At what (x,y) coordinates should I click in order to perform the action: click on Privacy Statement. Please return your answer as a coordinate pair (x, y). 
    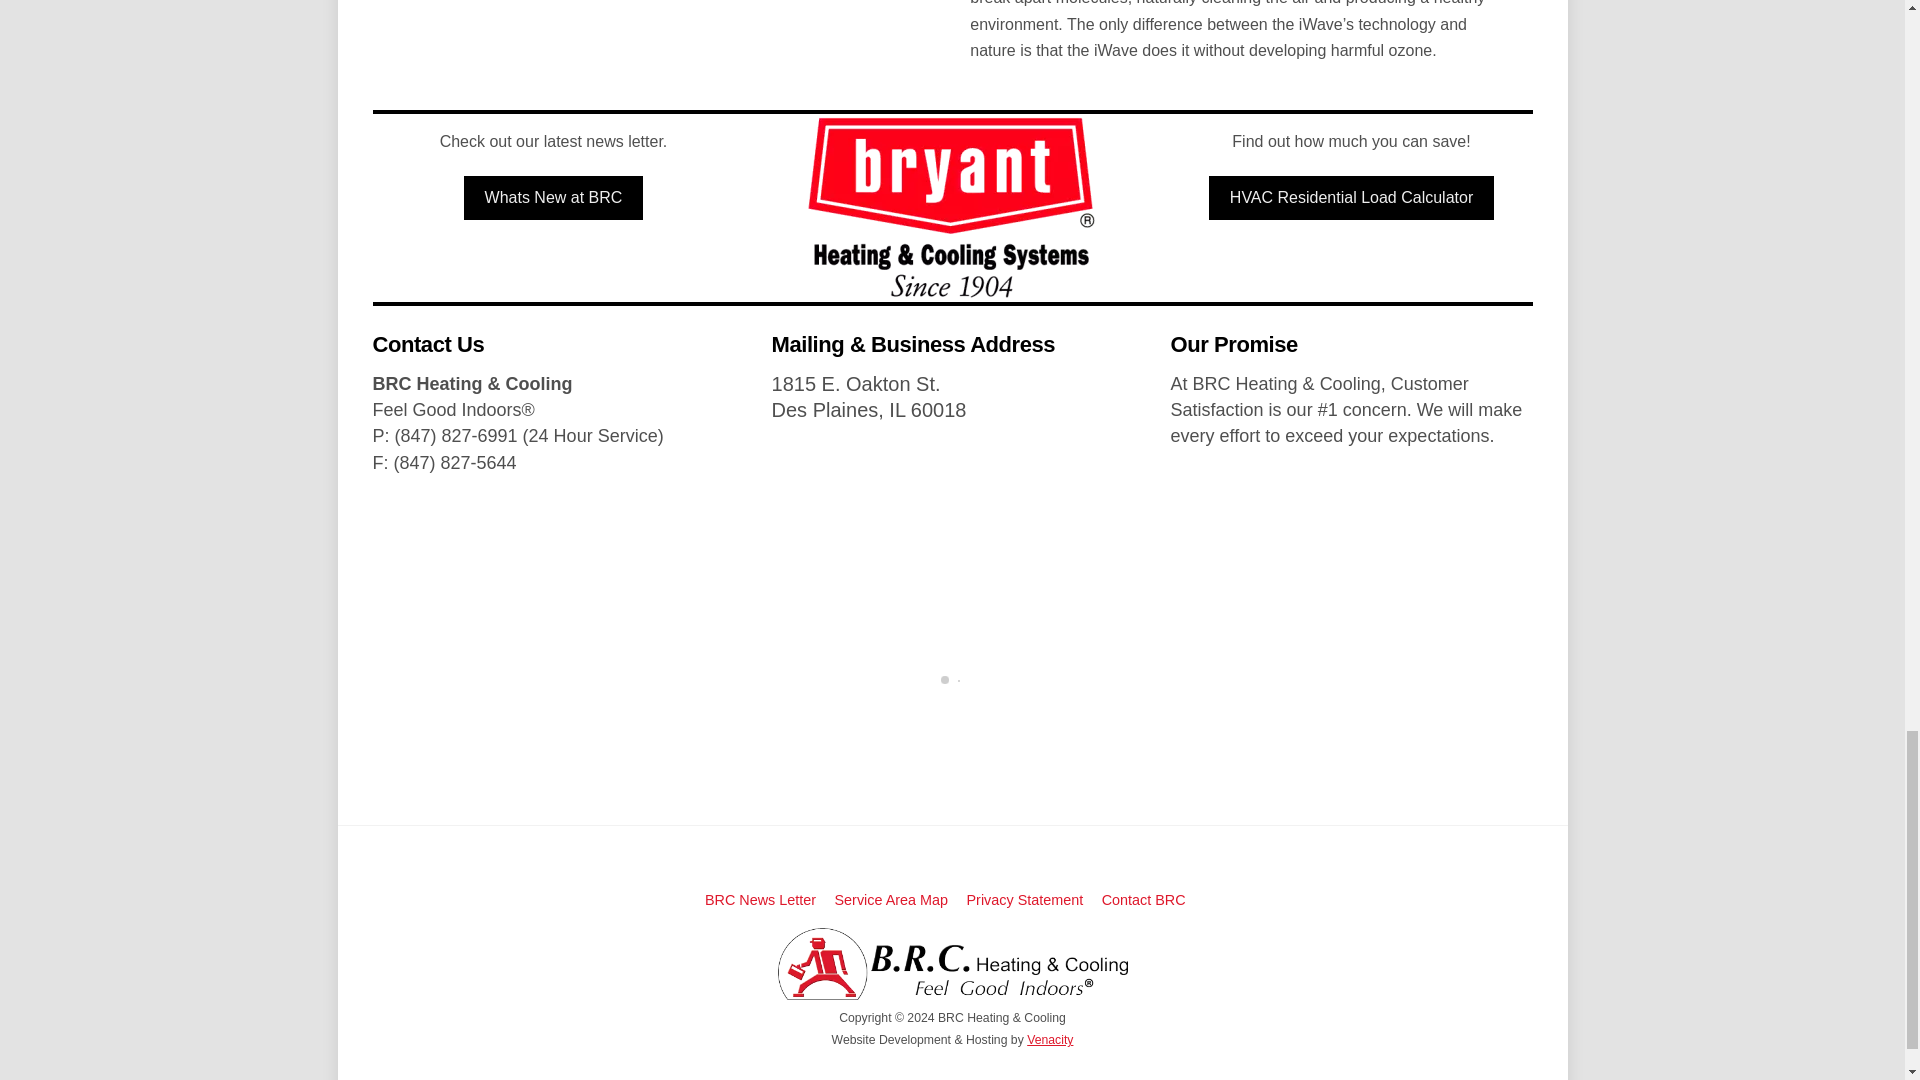
    Looking at the image, I should click on (1024, 900).